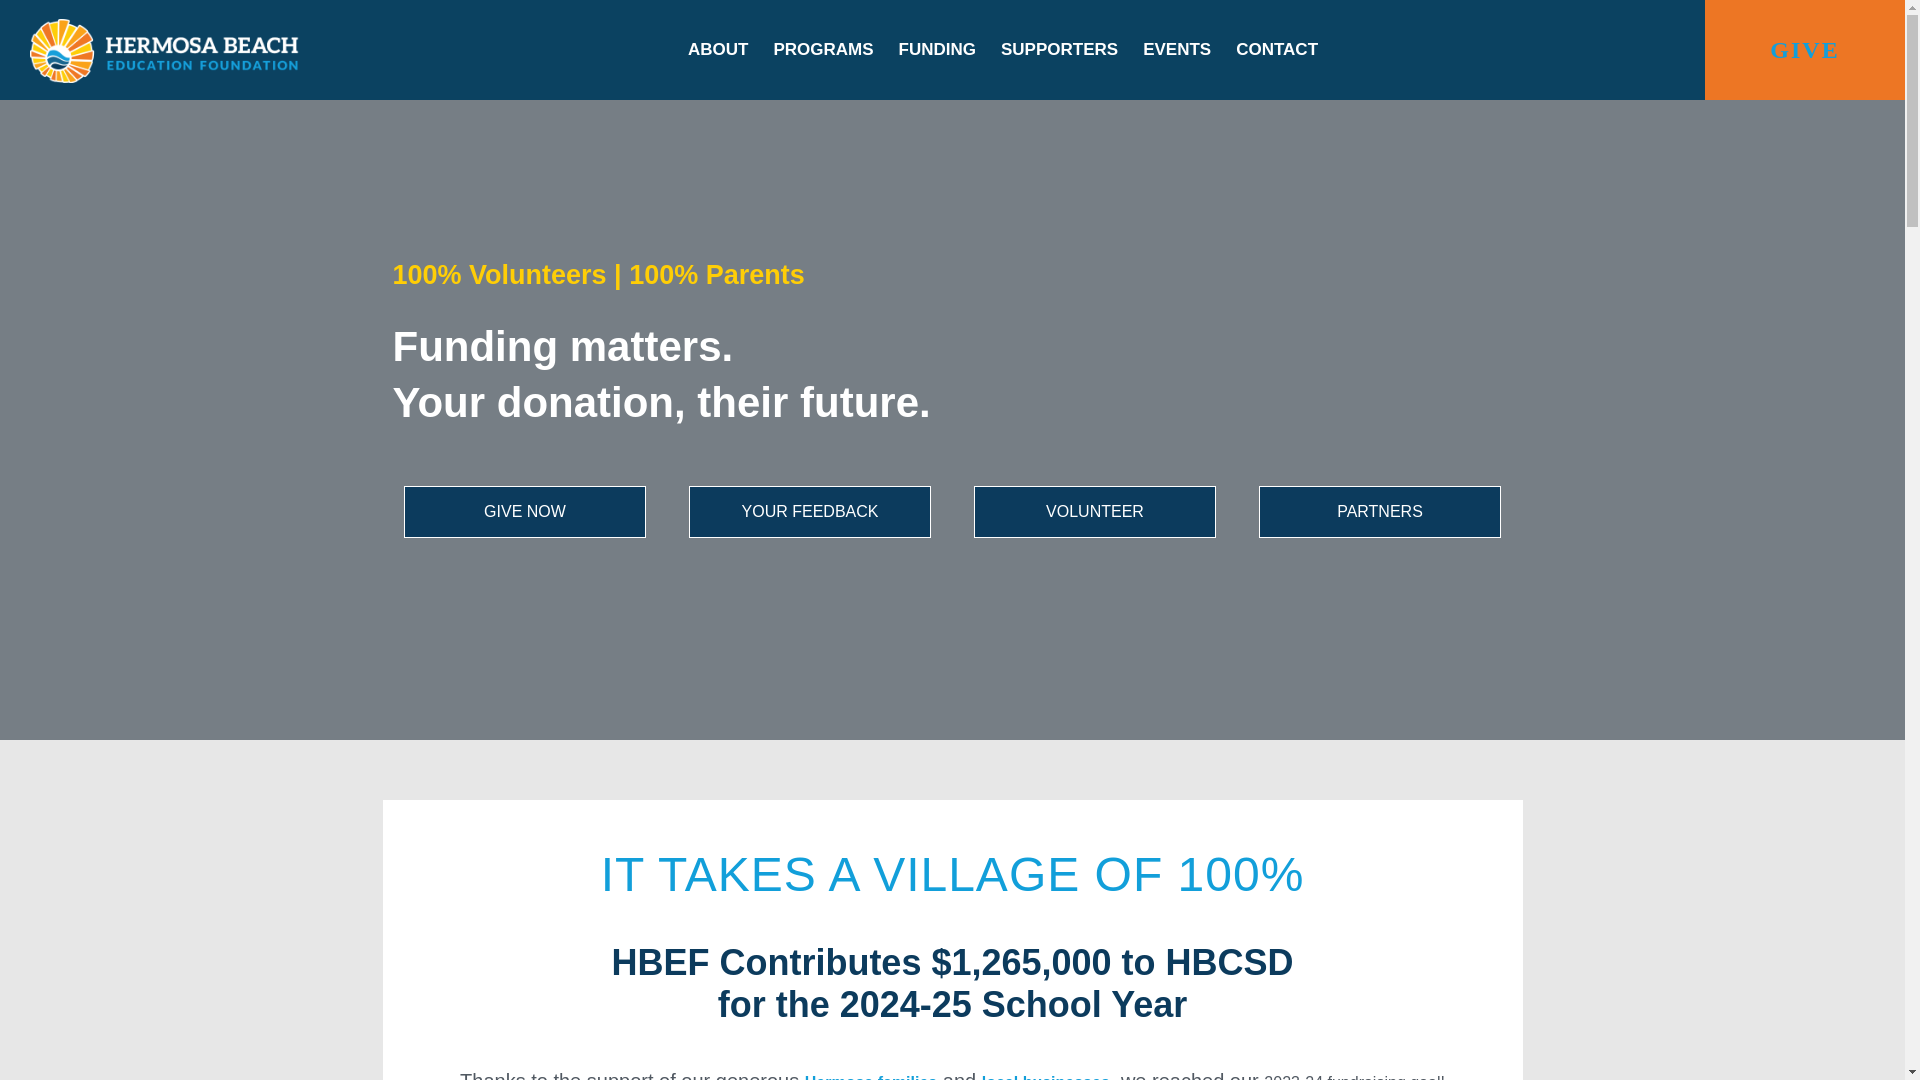  What do you see at coordinates (1058, 50) in the screenshot?
I see `SUPPORTERS` at bounding box center [1058, 50].